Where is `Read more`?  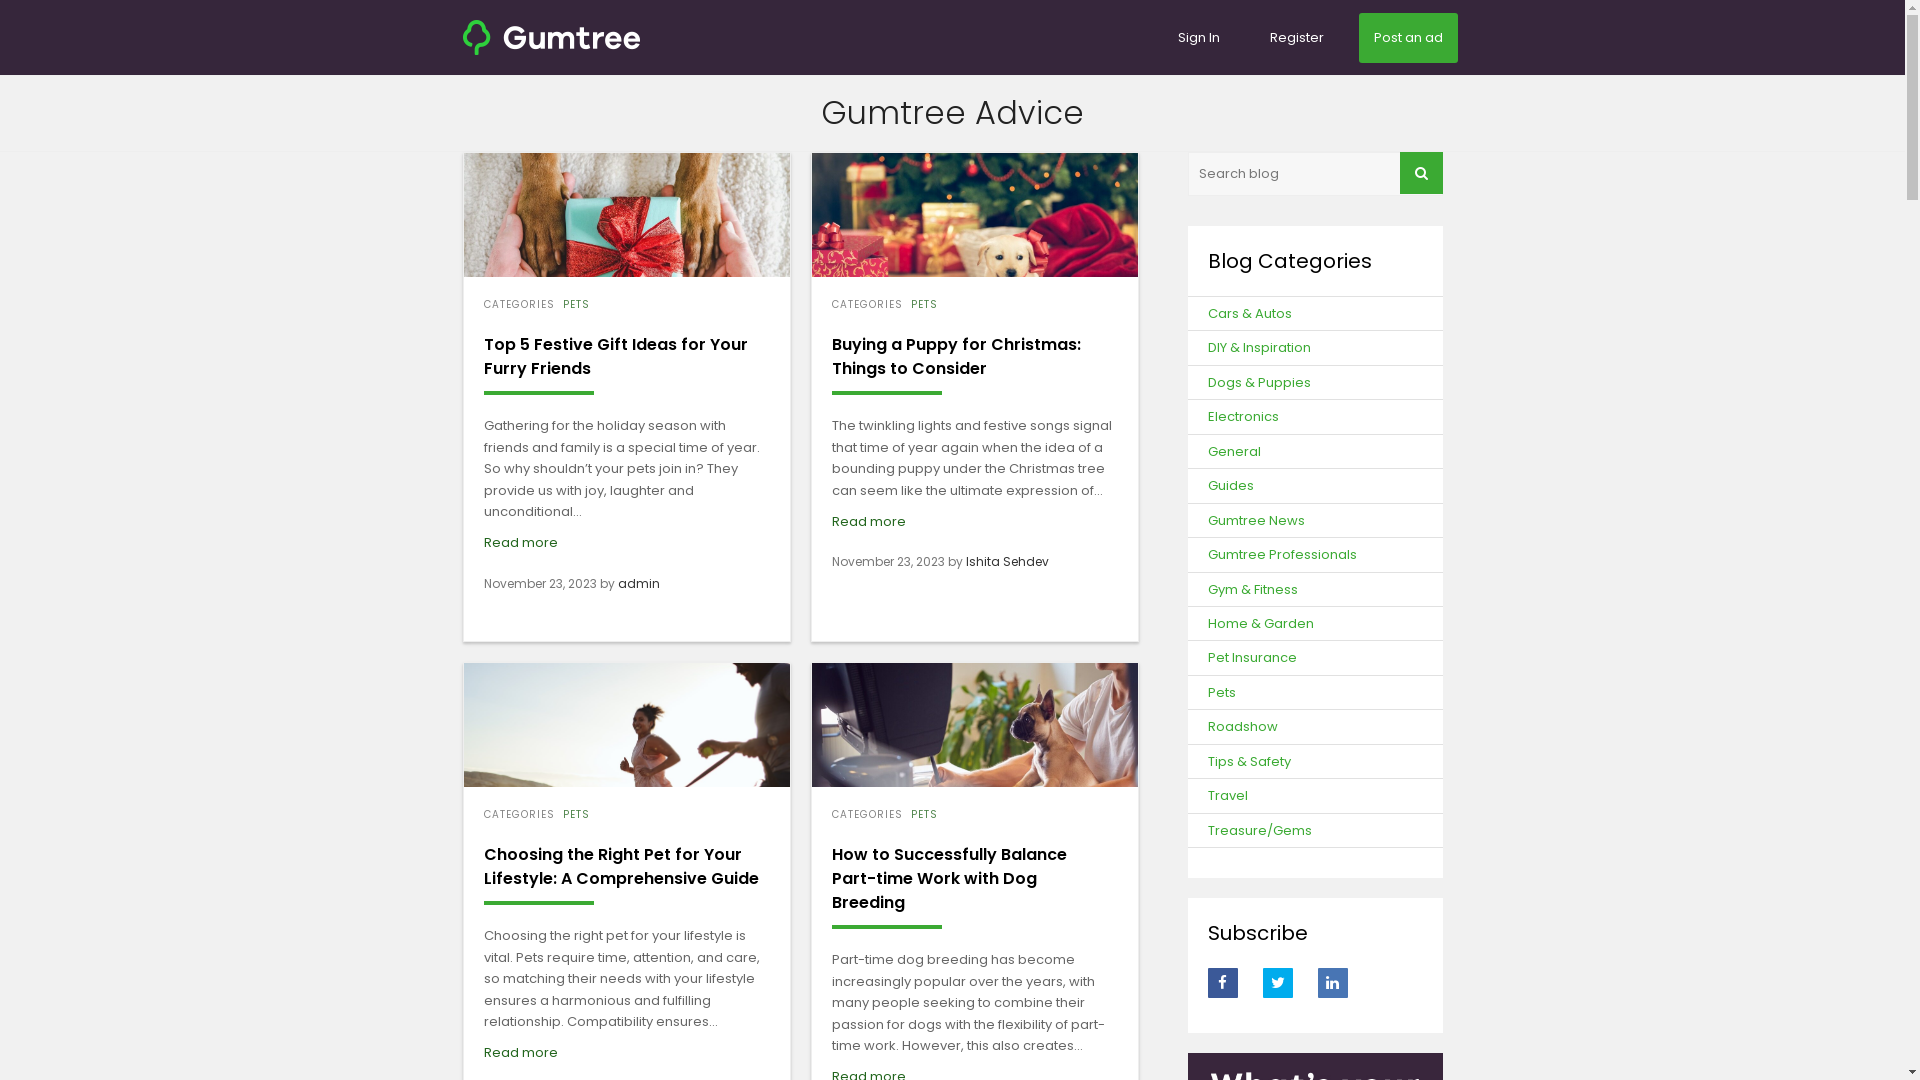
Read more is located at coordinates (521, 542).